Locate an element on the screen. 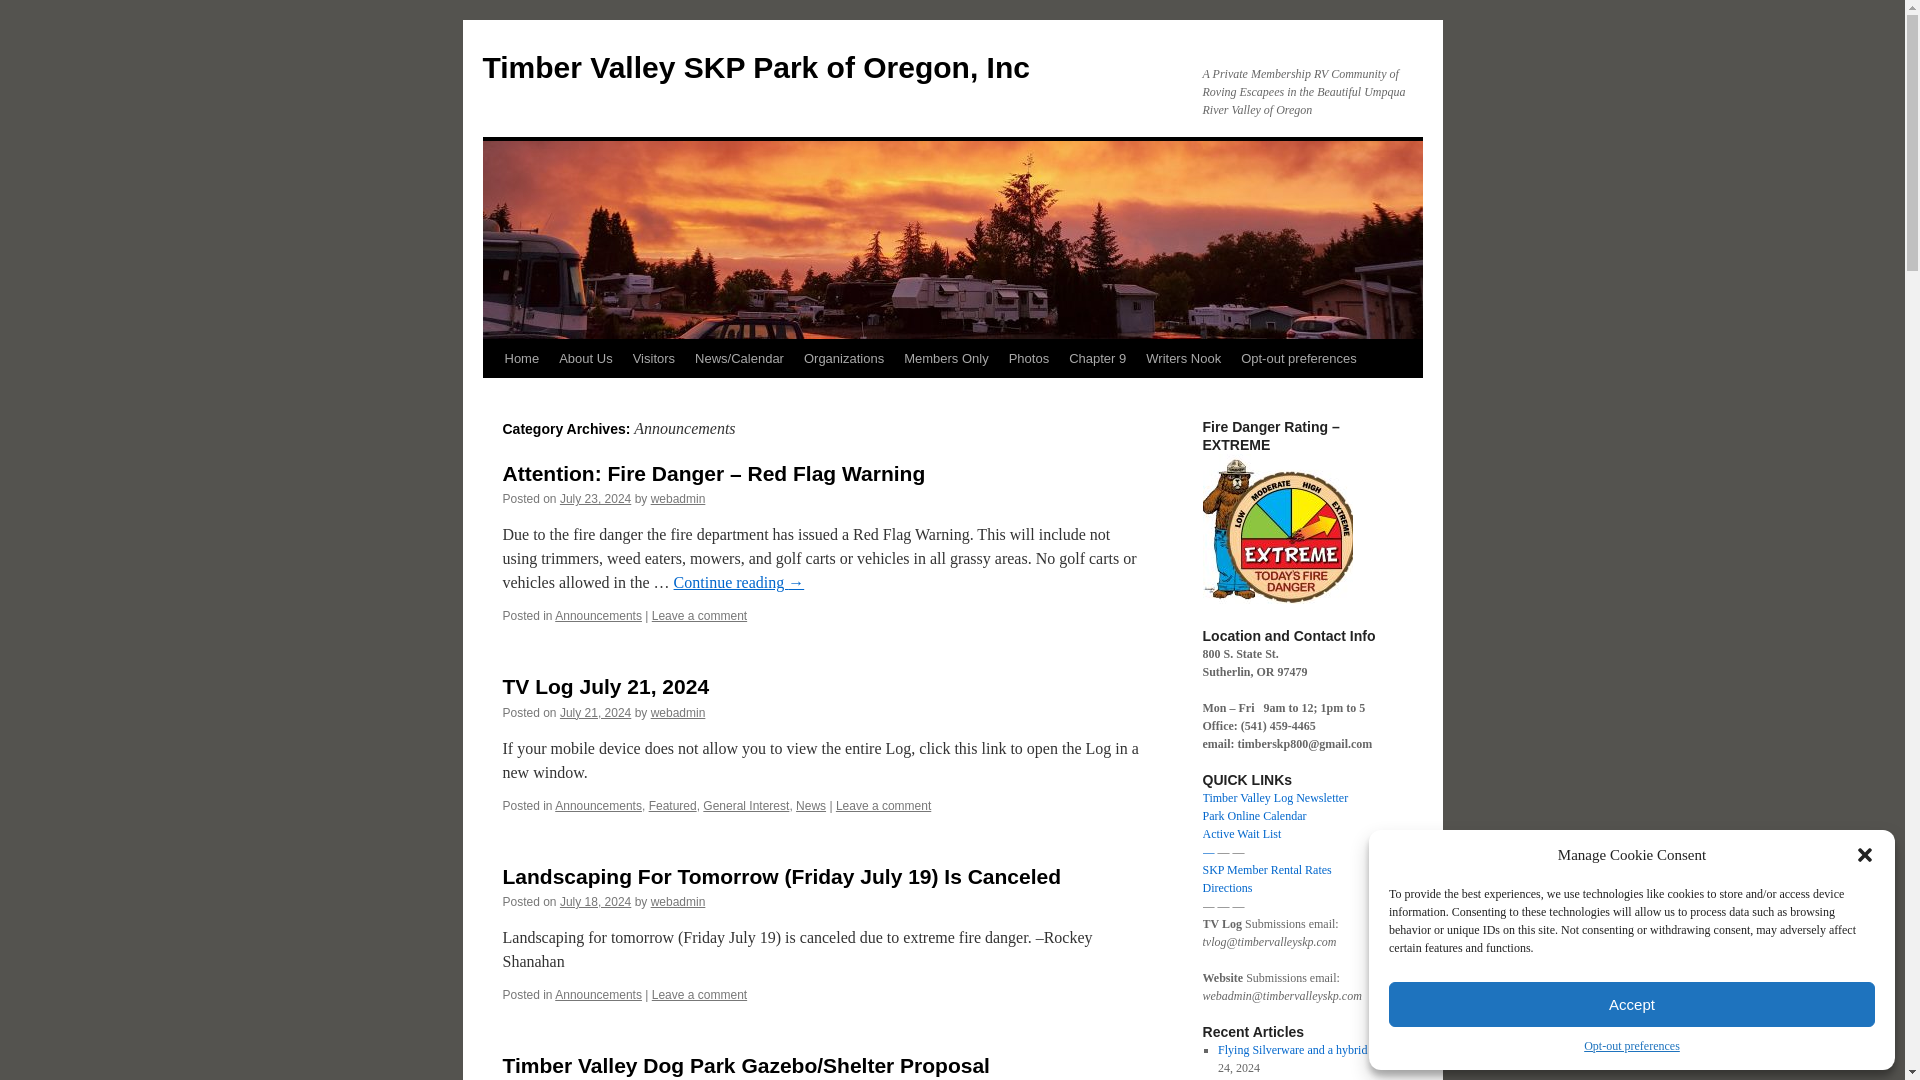 The height and width of the screenshot is (1080, 1920). Chapter 9 is located at coordinates (1098, 359).